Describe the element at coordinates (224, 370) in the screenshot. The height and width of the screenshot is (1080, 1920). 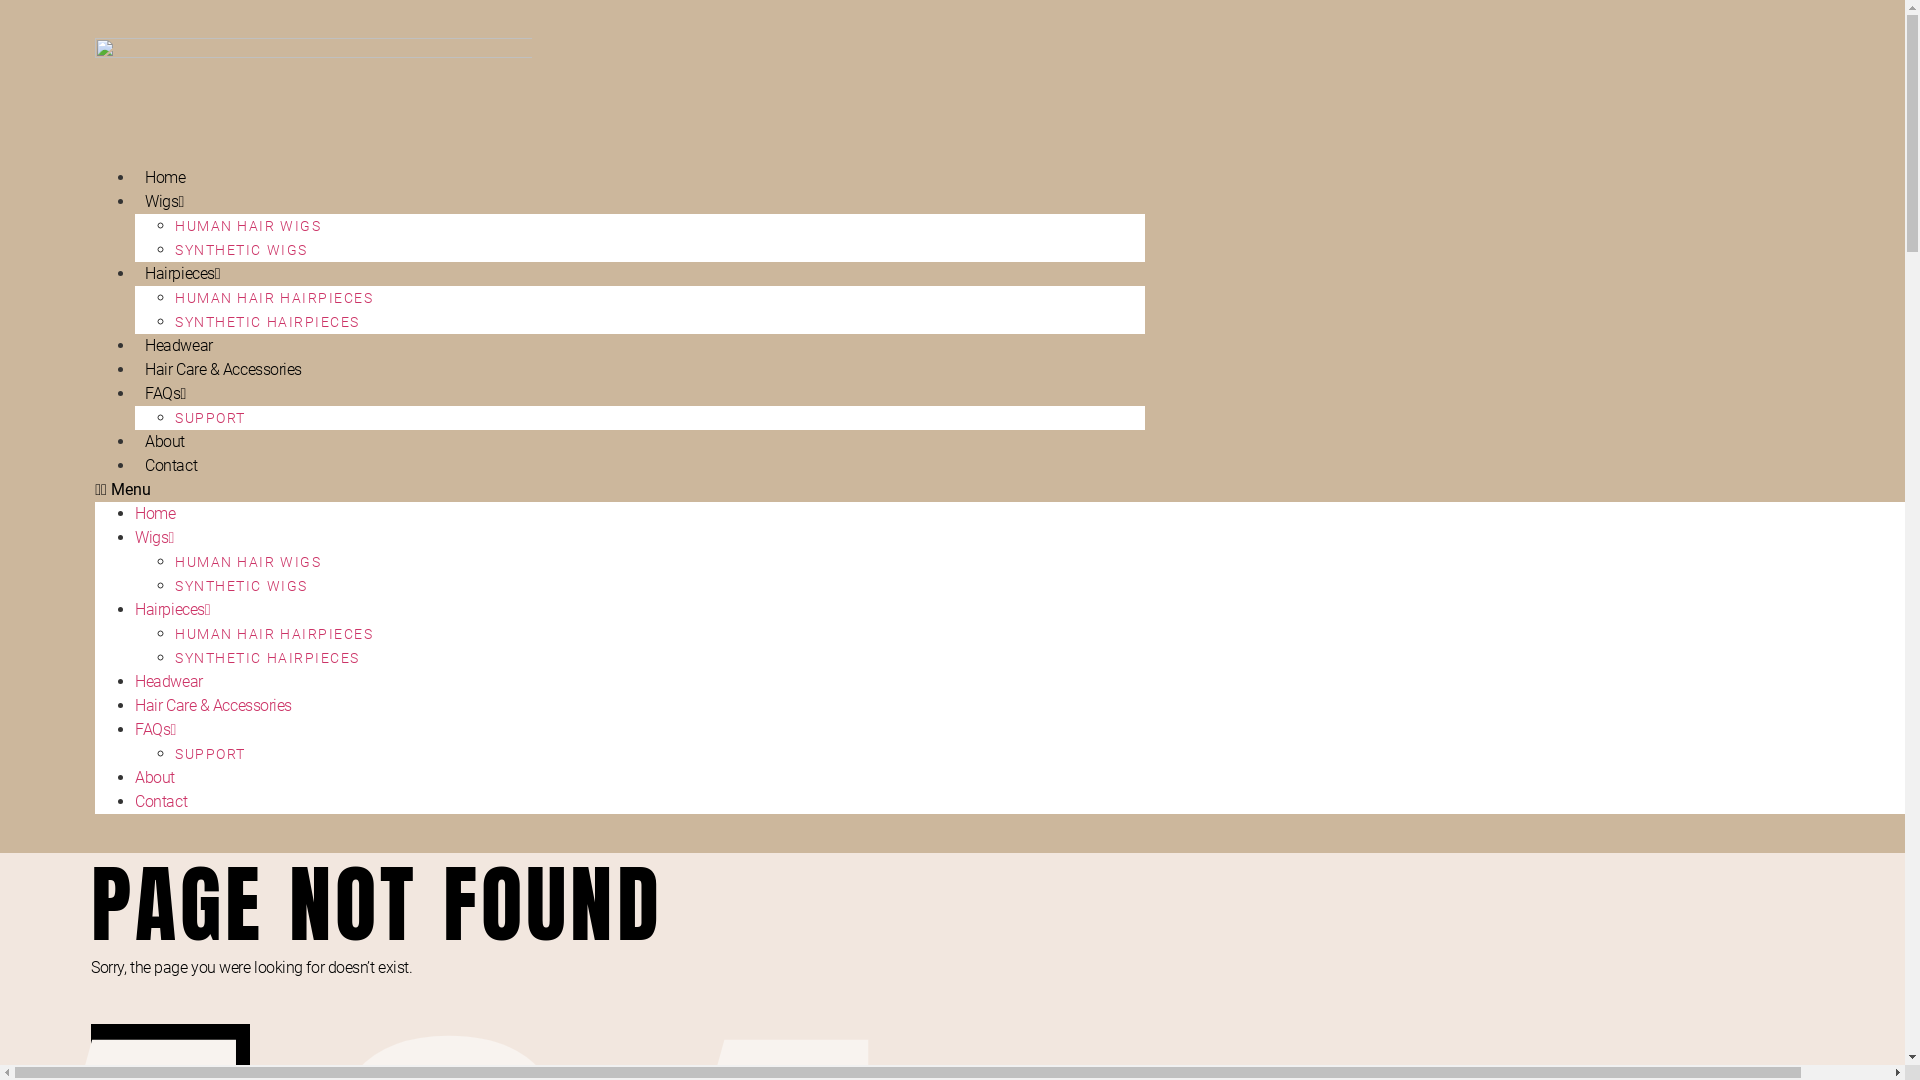
I see `Hair Care & Accessories` at that location.